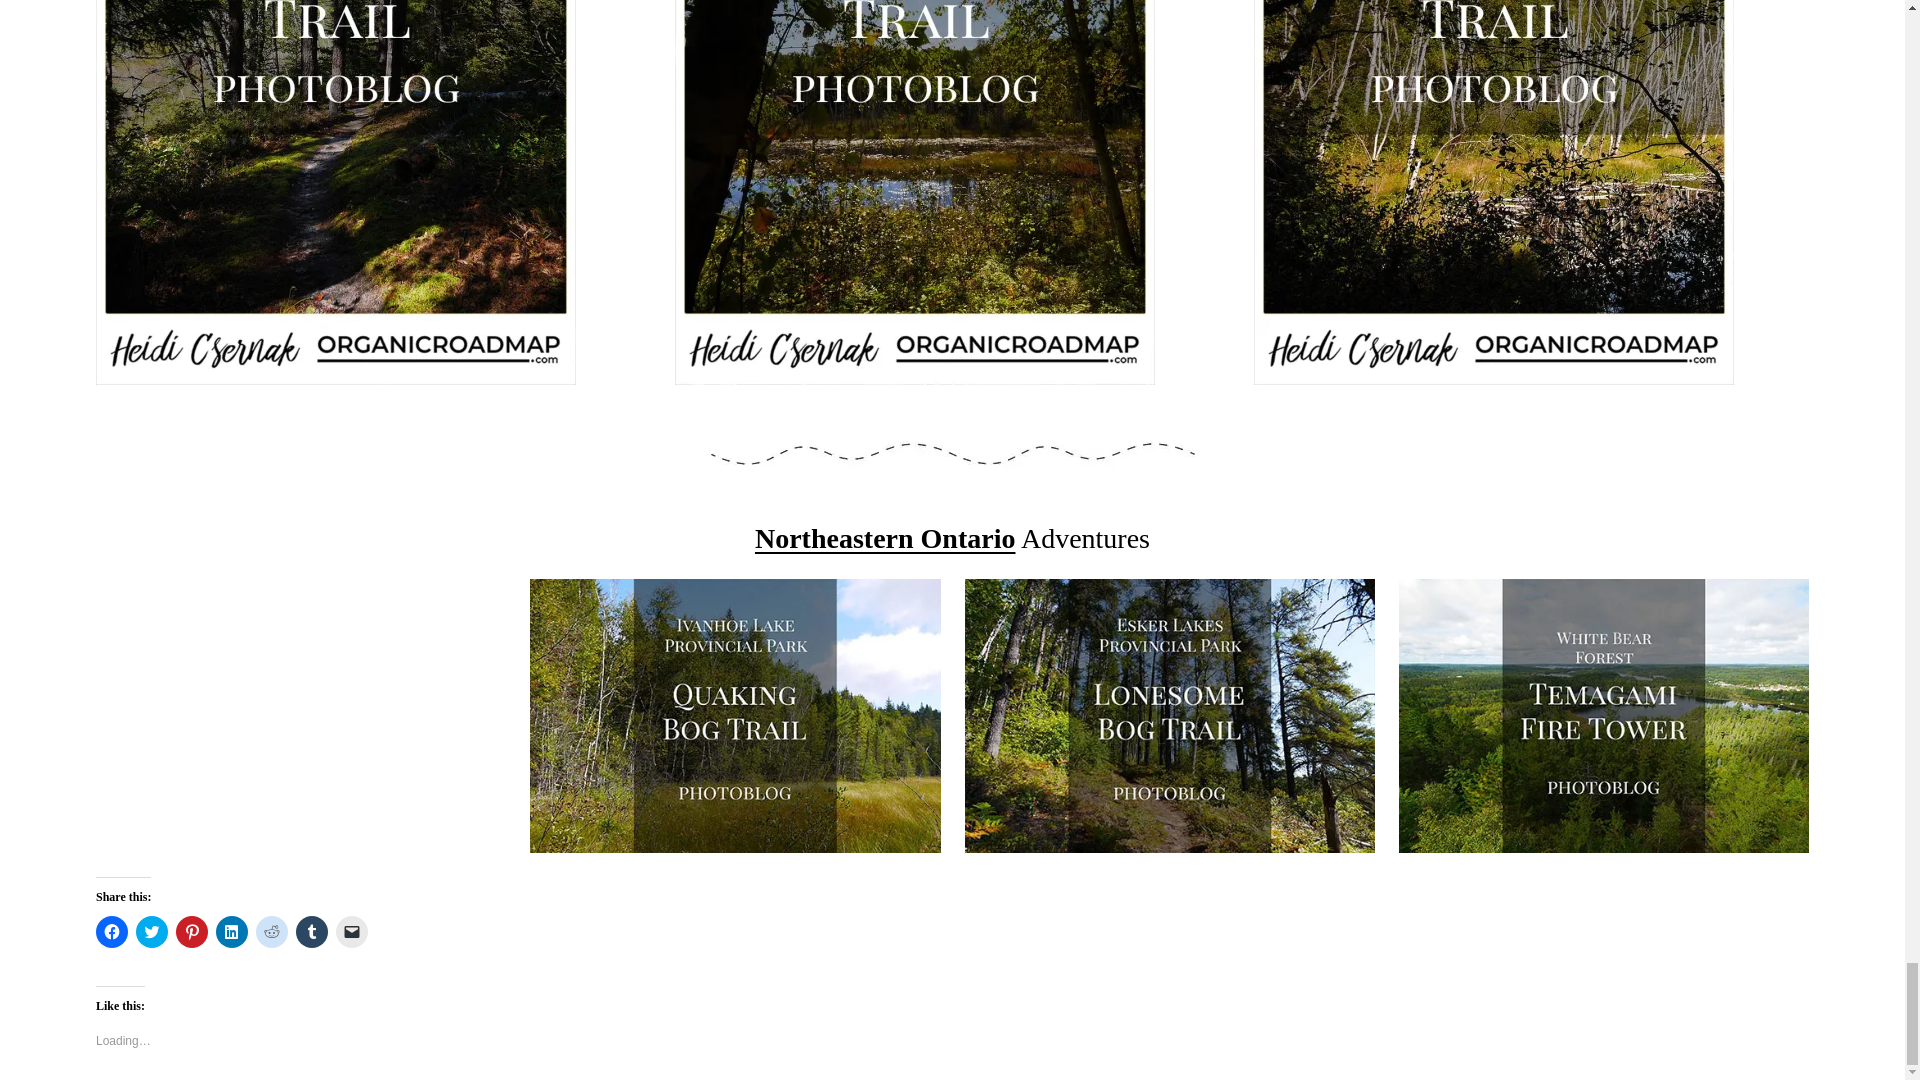 This screenshot has width=1920, height=1080. Describe the element at coordinates (152, 932) in the screenshot. I see `Click to share on Twitter` at that location.